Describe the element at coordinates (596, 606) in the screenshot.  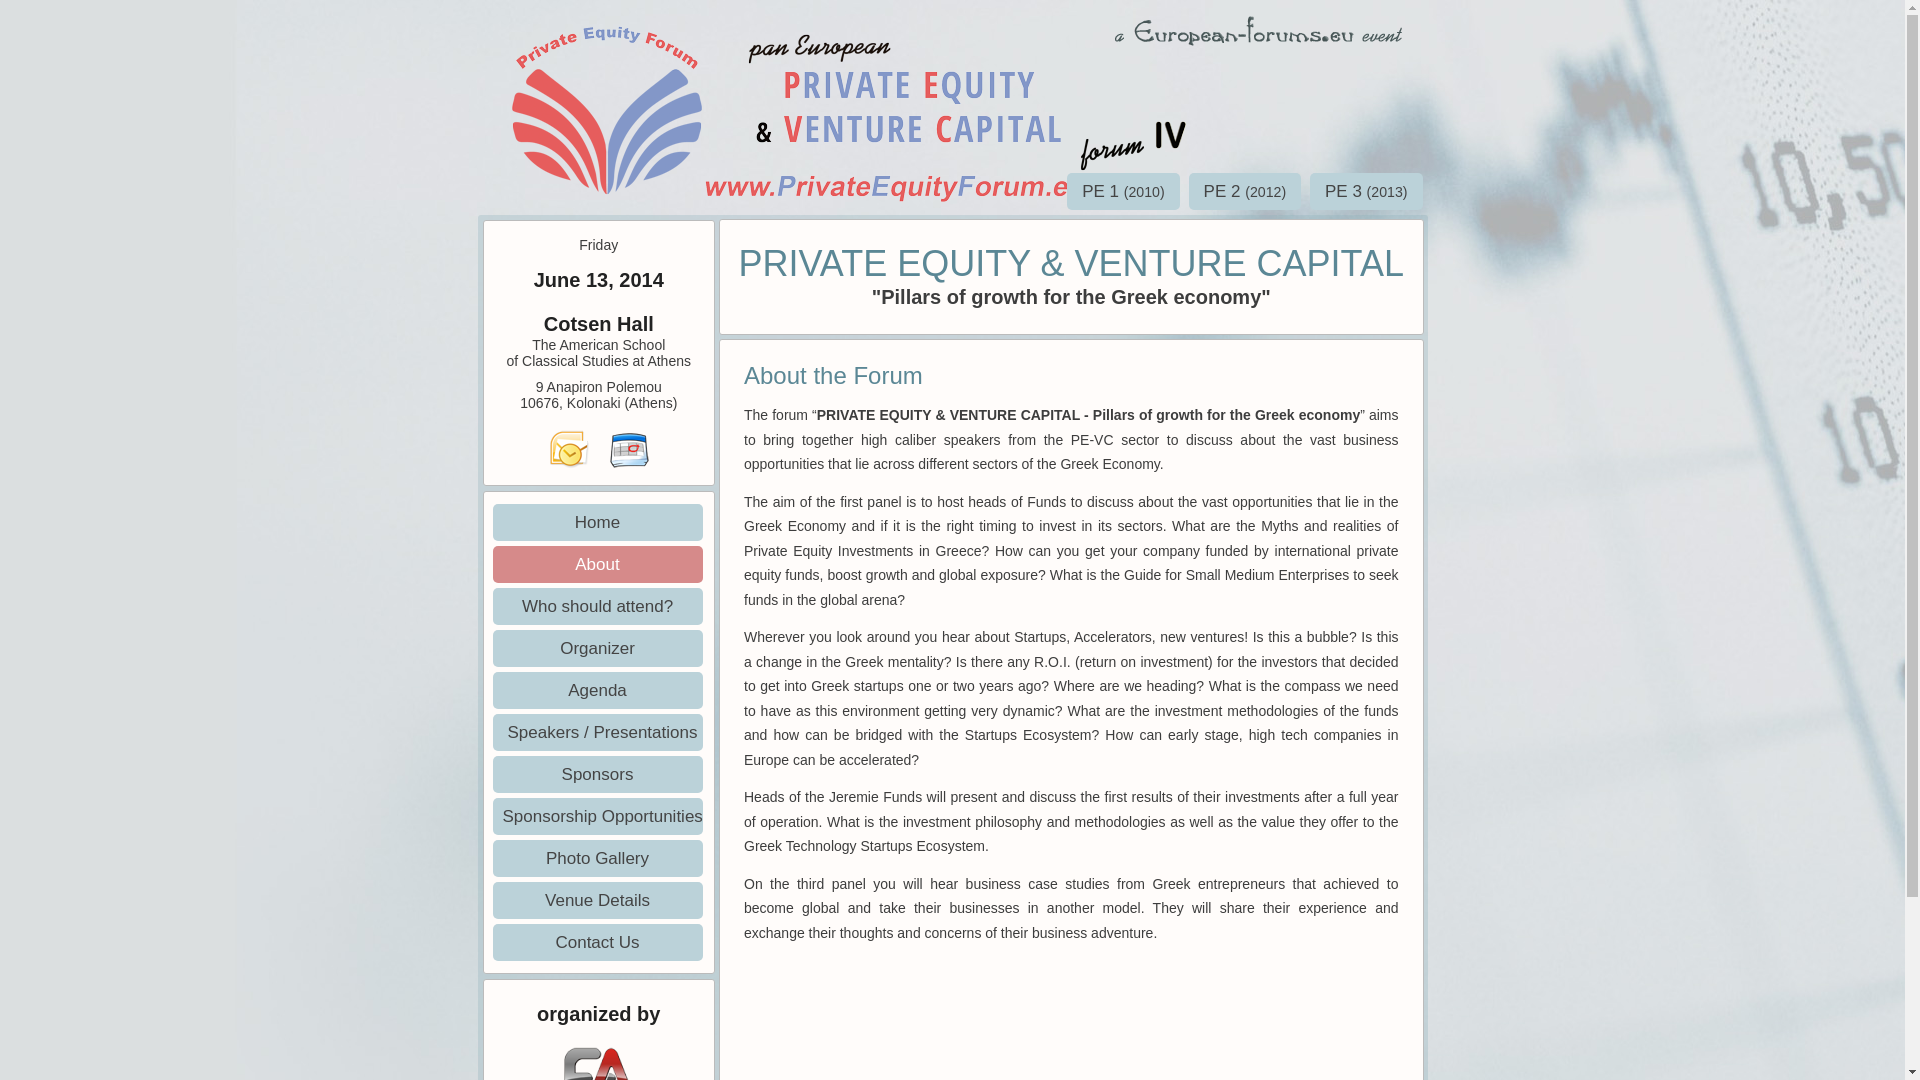
I see `Who should attend?` at that location.